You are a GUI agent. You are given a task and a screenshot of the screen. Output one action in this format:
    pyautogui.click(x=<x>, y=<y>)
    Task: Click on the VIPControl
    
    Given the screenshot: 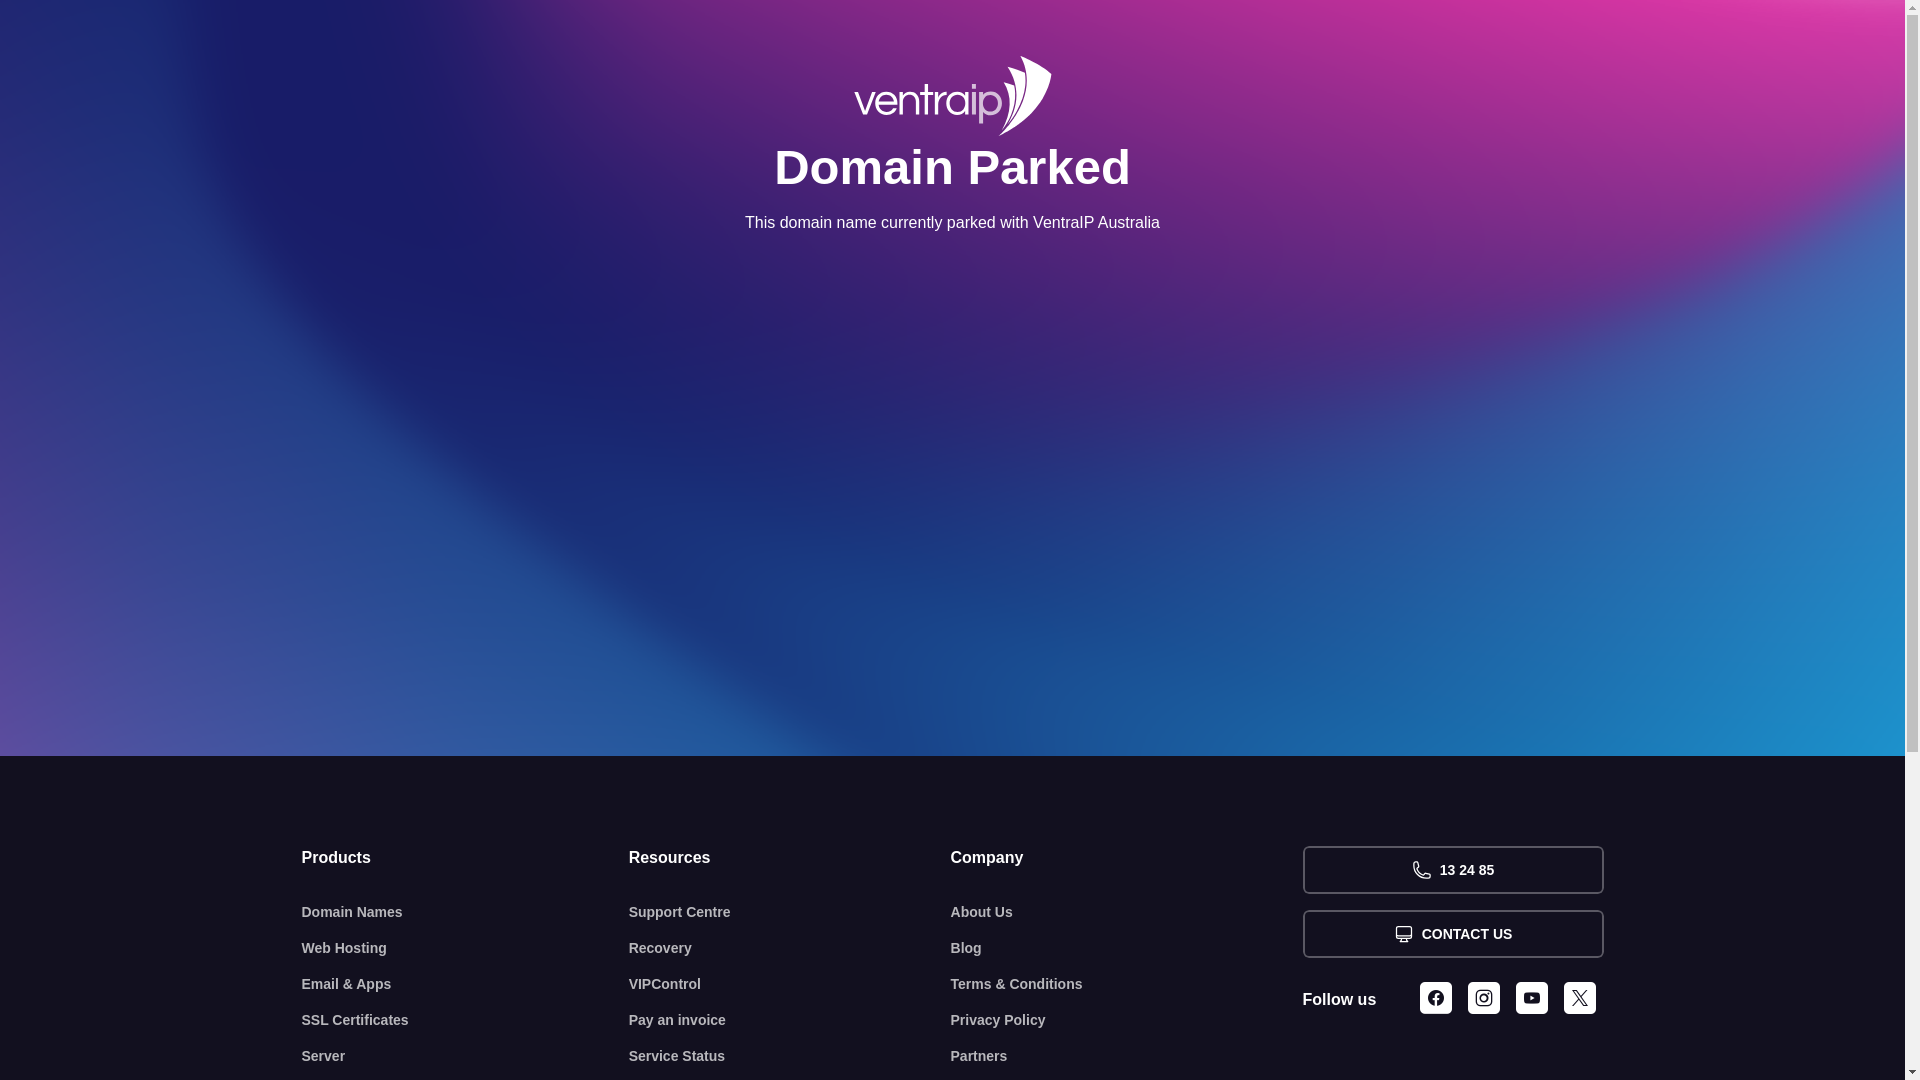 What is the action you would take?
    pyautogui.click(x=790, y=984)
    